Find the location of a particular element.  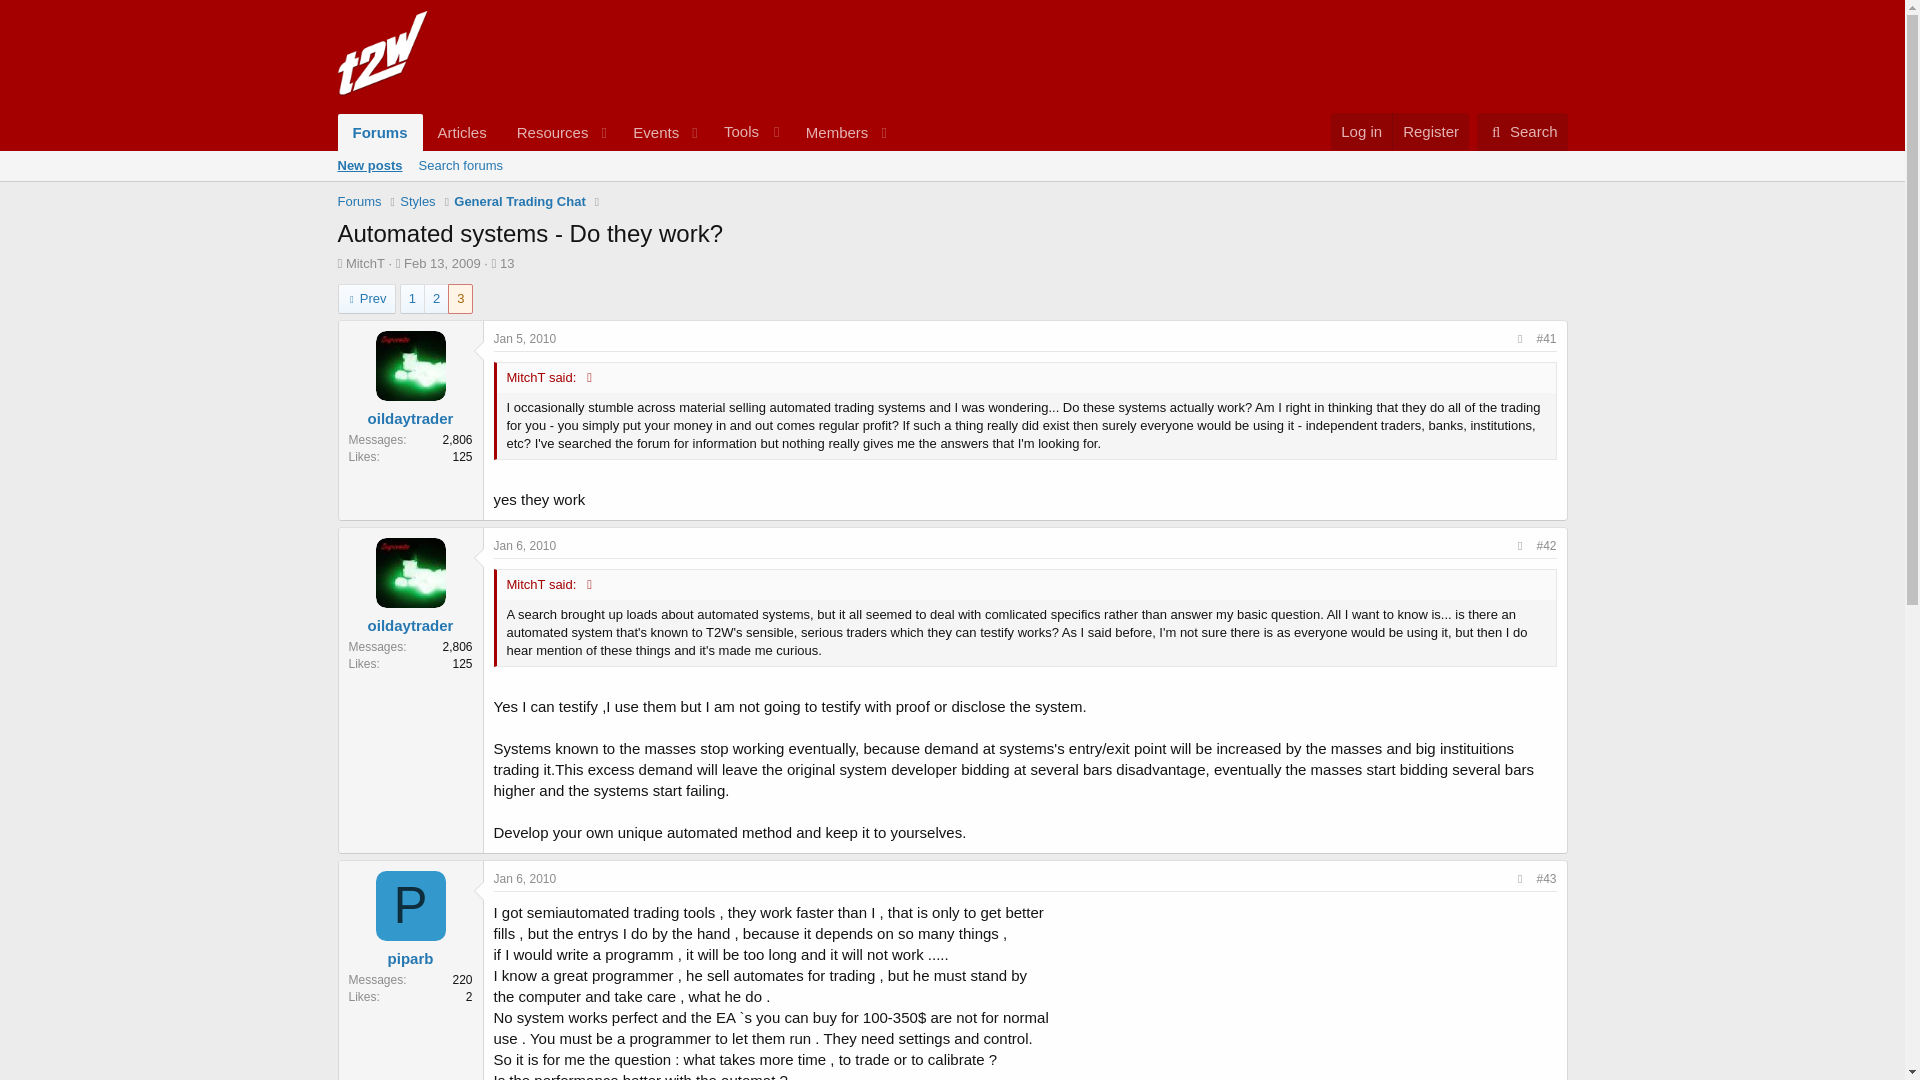

Feb 13, 2009 at 11:02 AM is located at coordinates (442, 263).